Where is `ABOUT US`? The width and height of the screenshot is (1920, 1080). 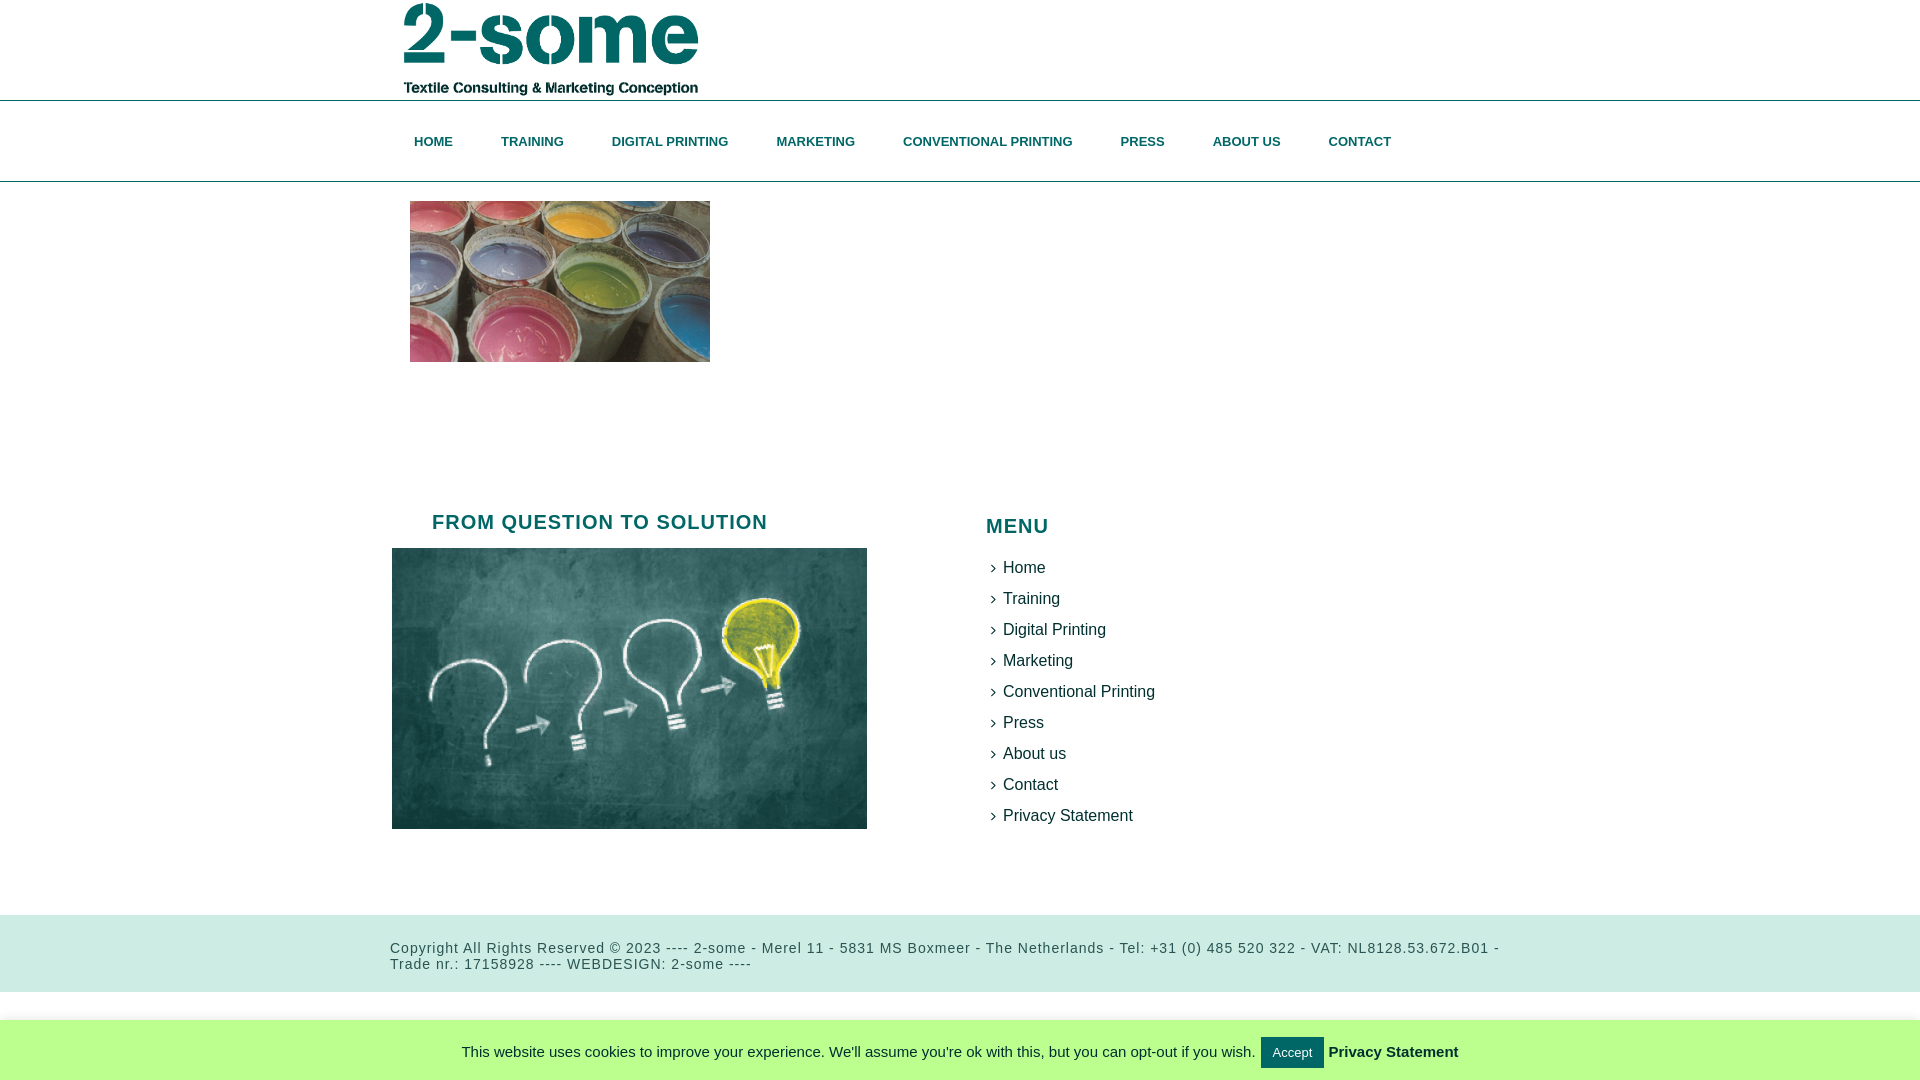 ABOUT US is located at coordinates (1247, 142).